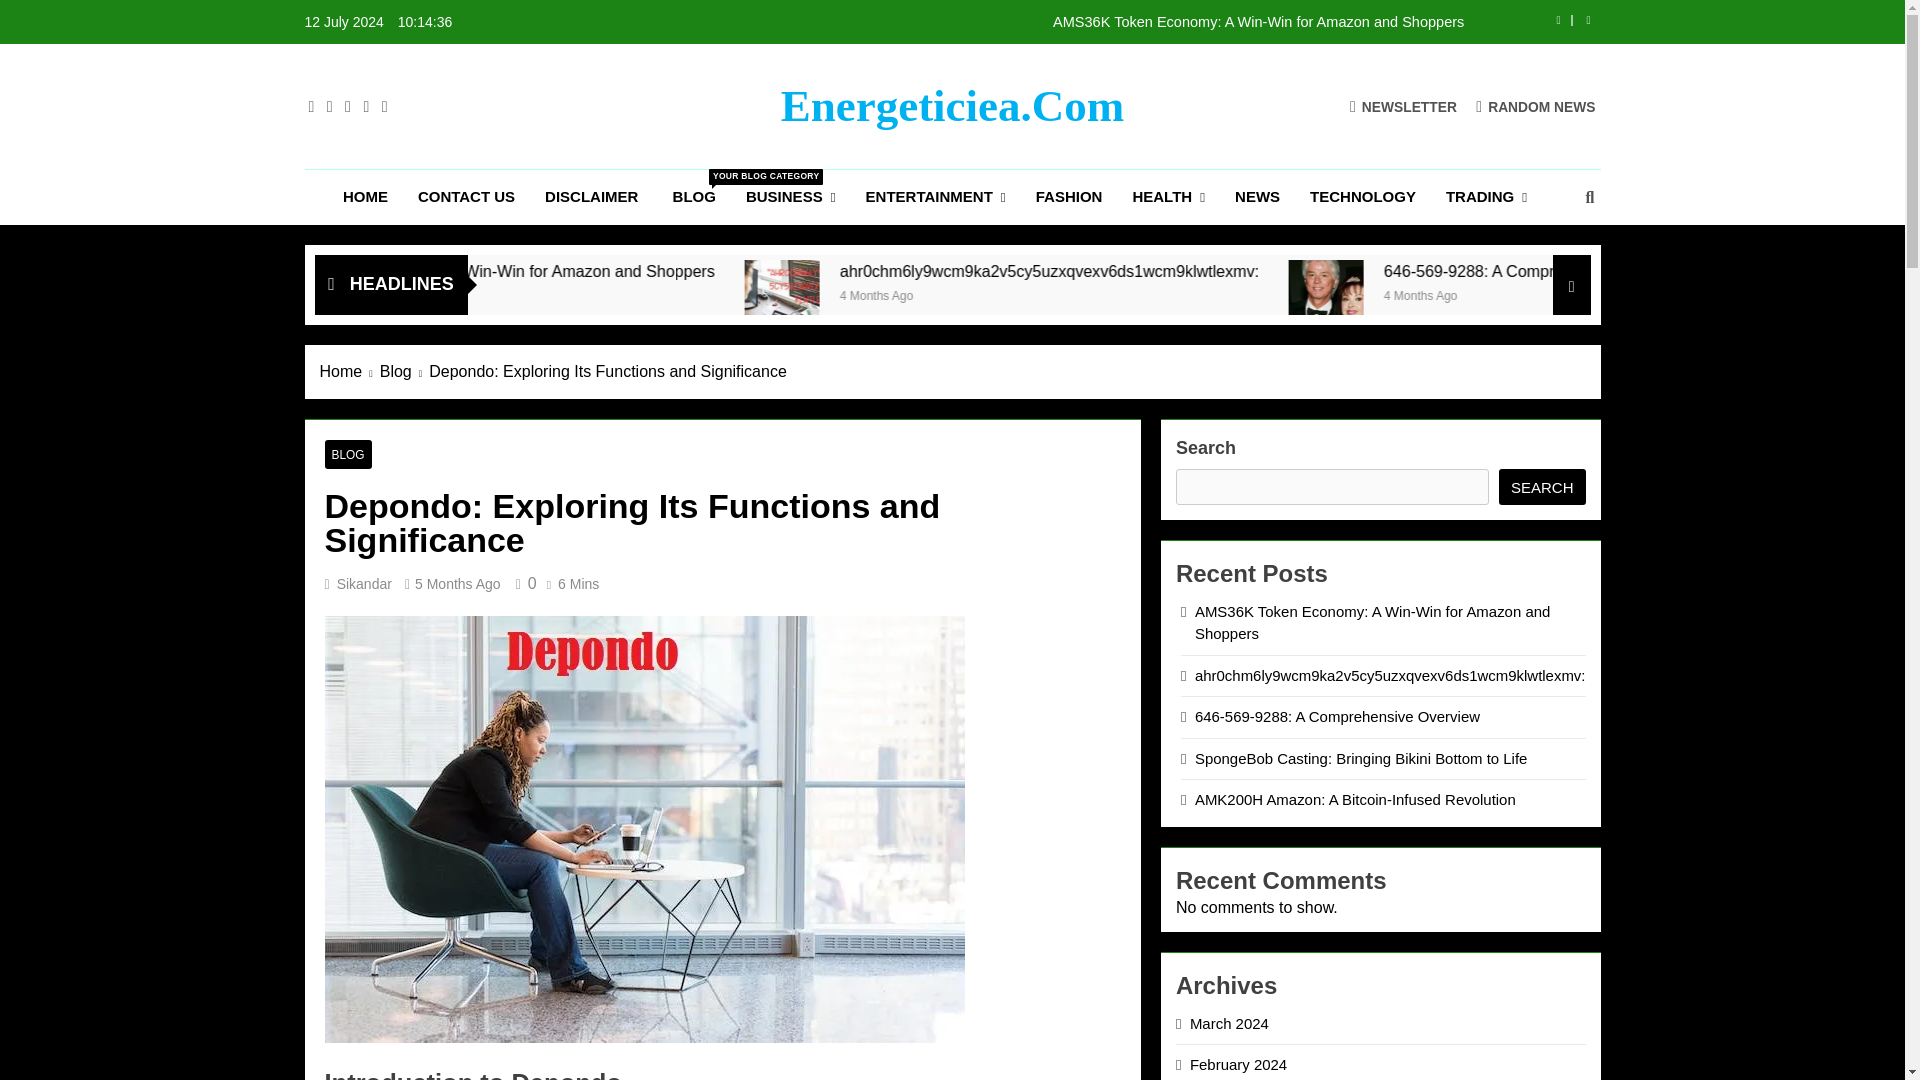 The width and height of the screenshot is (1920, 1080). Describe the element at coordinates (466, 196) in the screenshot. I see `CONTACT US` at that location.